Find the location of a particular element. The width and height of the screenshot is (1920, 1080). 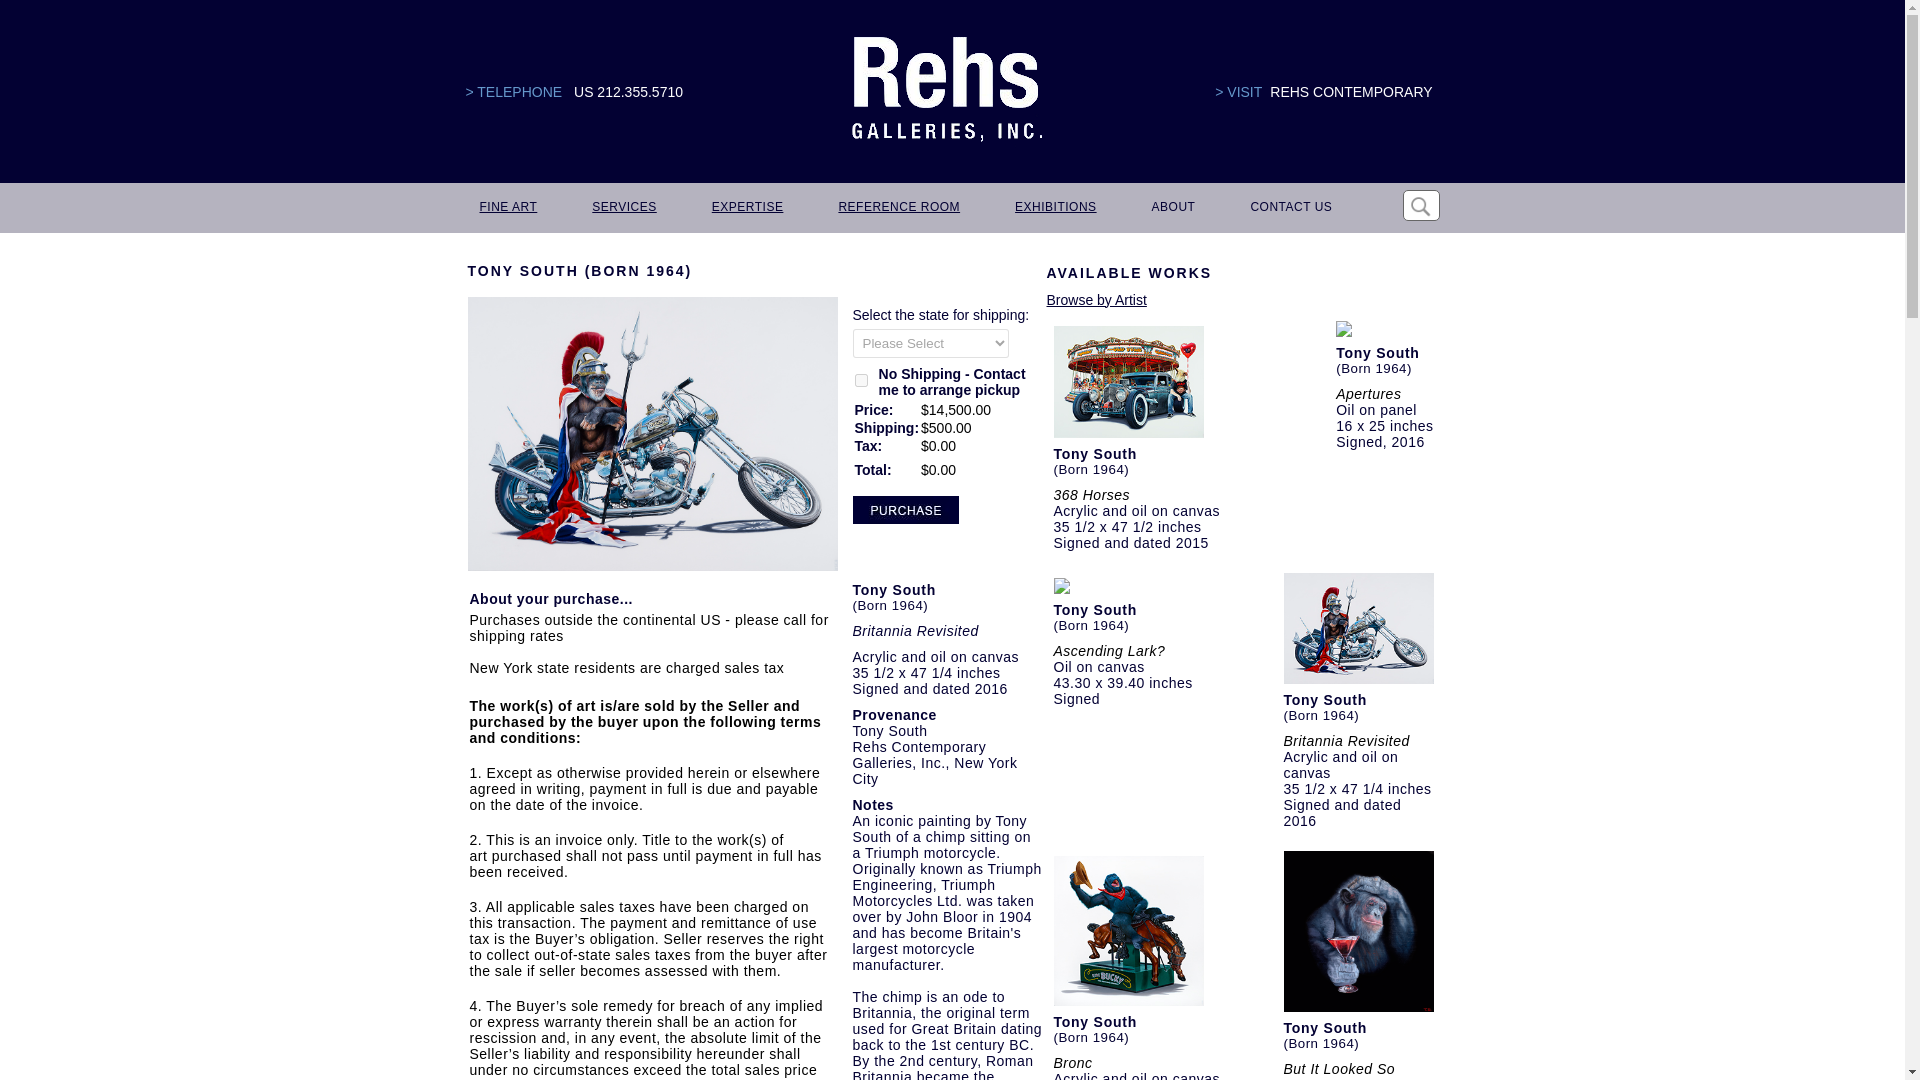

on is located at coordinates (860, 380).